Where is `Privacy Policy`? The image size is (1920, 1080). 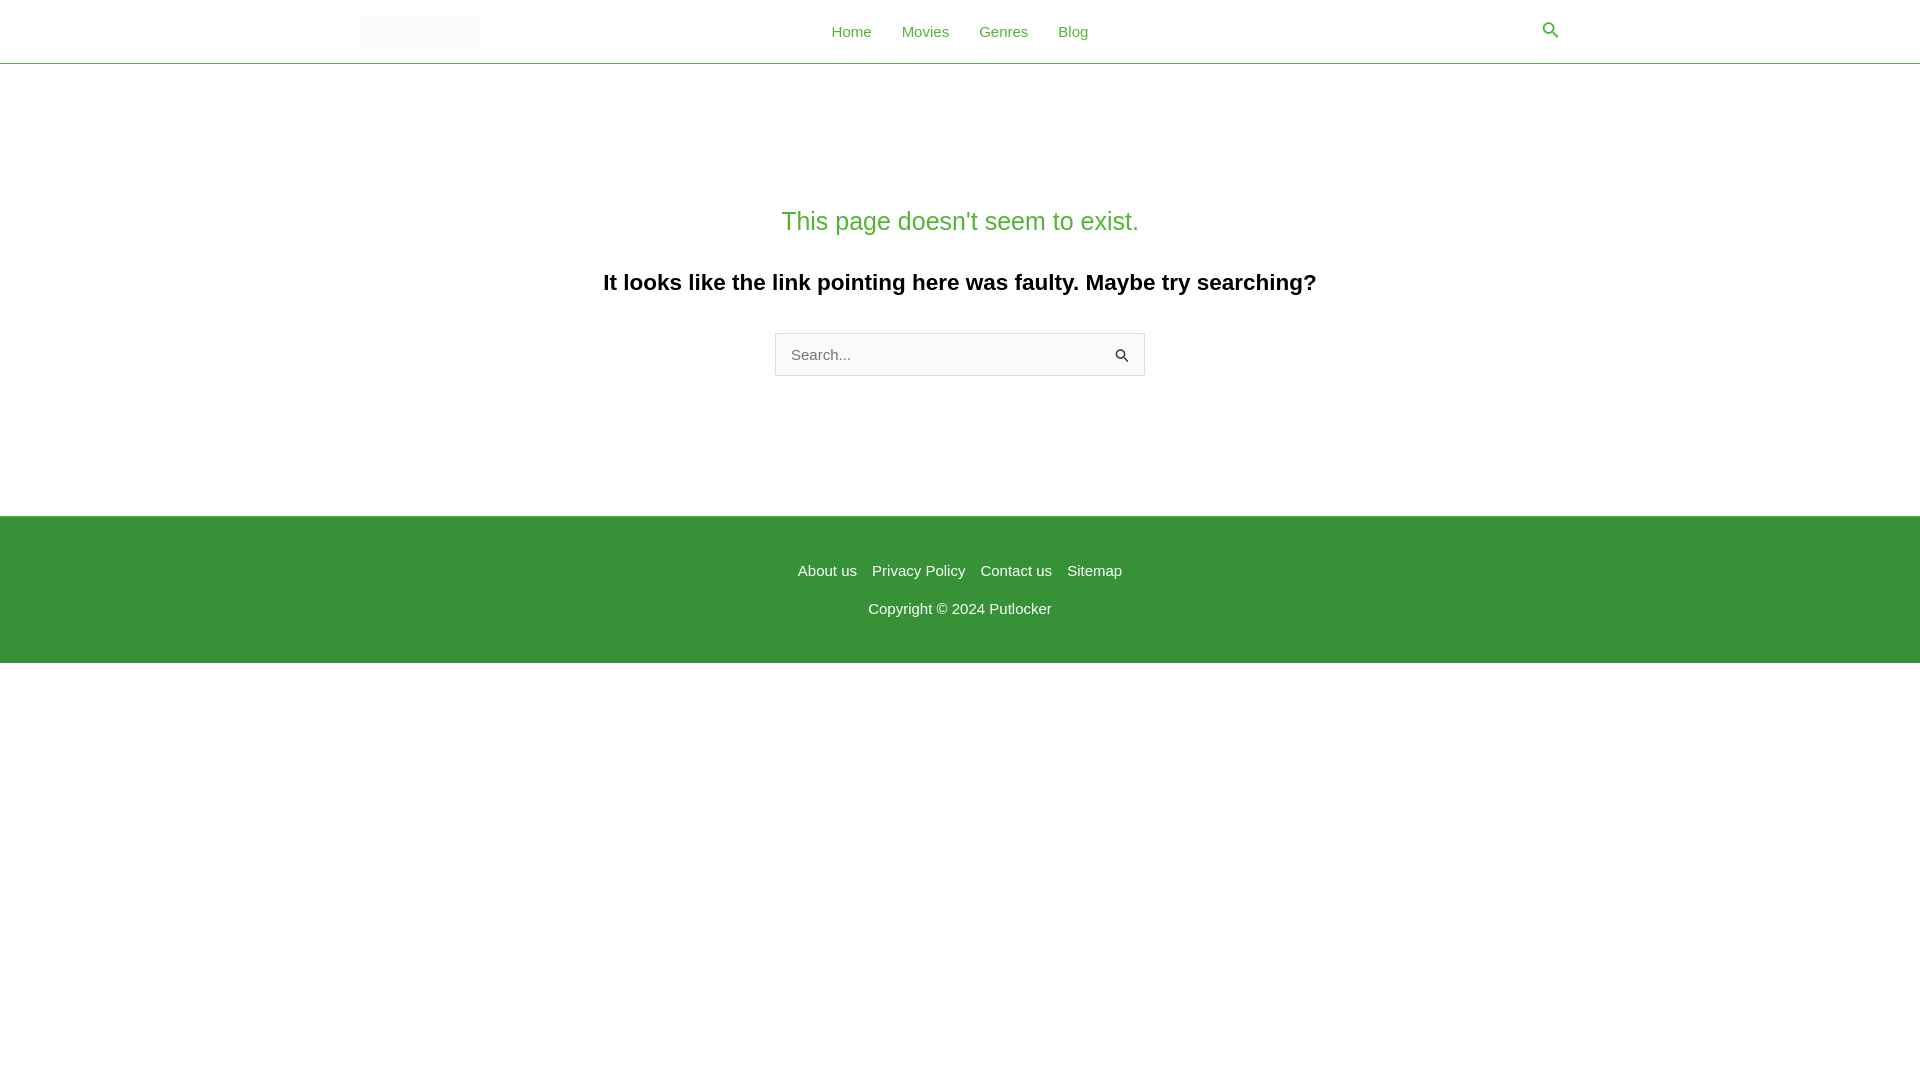 Privacy Policy is located at coordinates (919, 571).